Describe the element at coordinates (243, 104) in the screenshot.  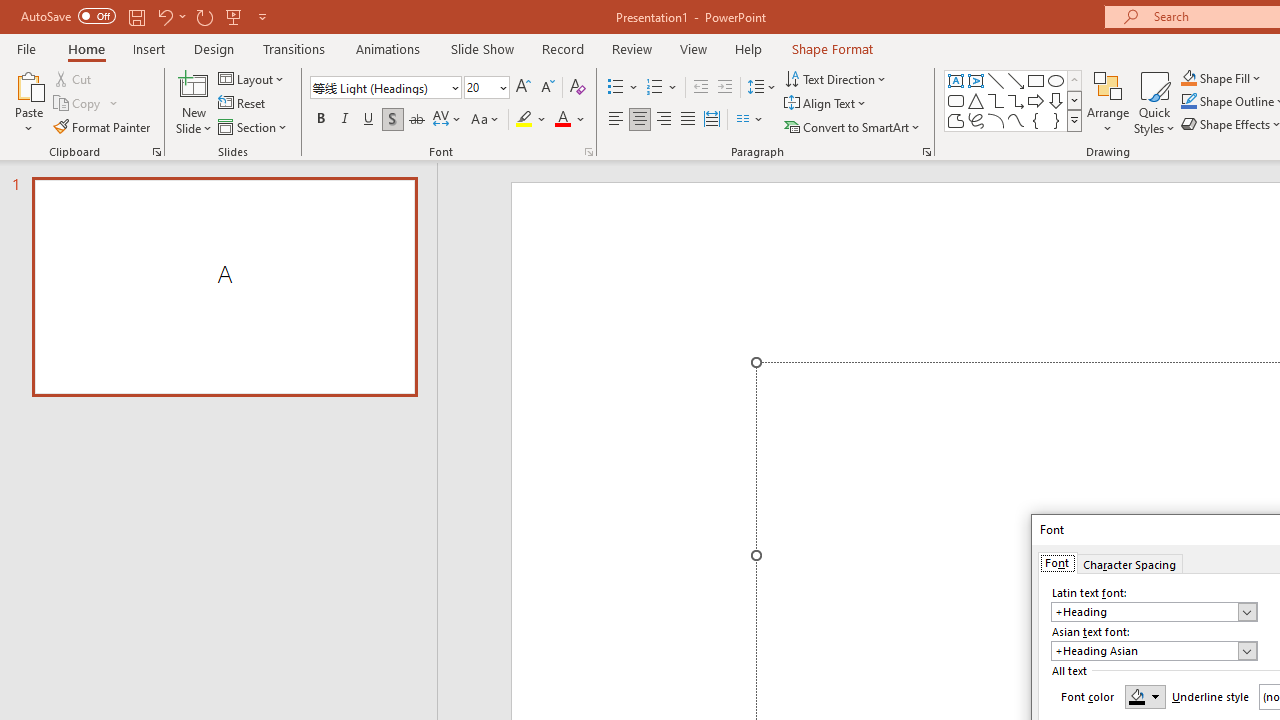
I see `Reset` at that location.